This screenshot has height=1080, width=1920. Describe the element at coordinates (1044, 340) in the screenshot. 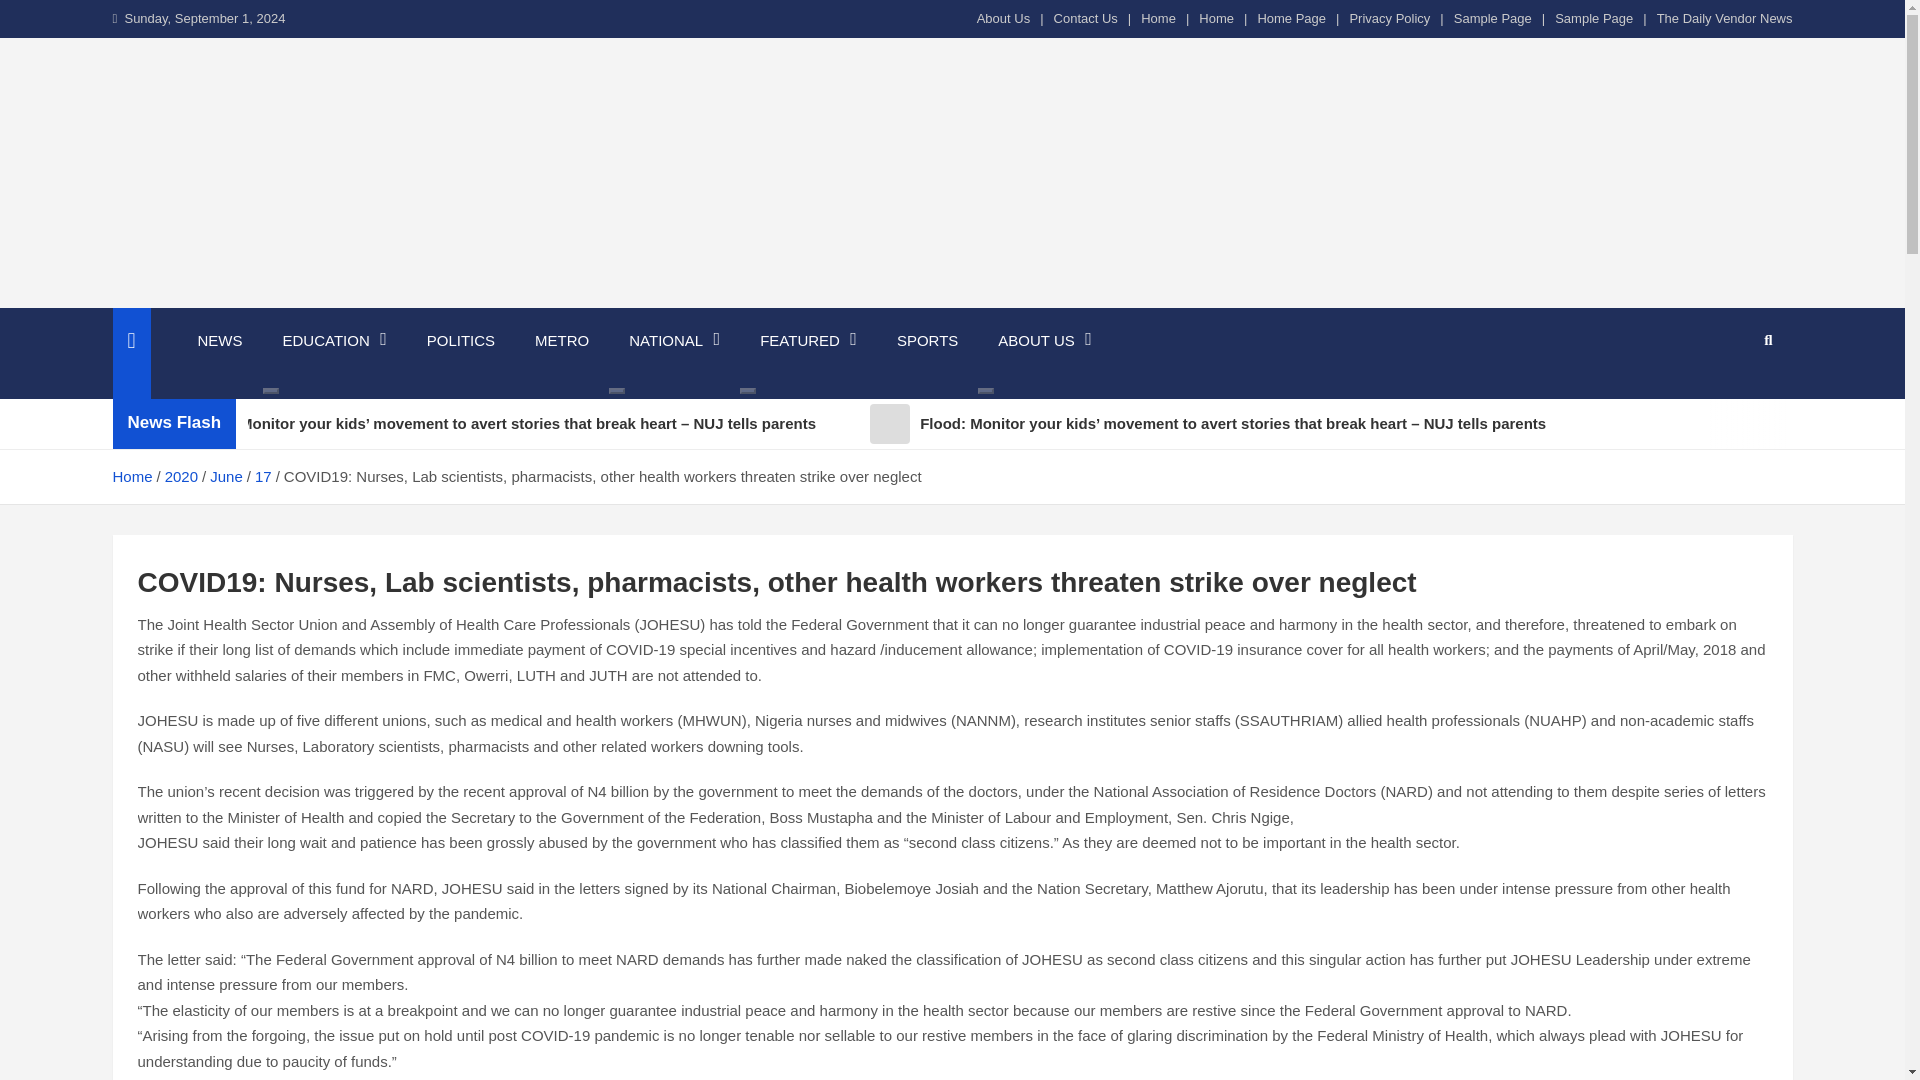

I see `ABOUT US` at that location.